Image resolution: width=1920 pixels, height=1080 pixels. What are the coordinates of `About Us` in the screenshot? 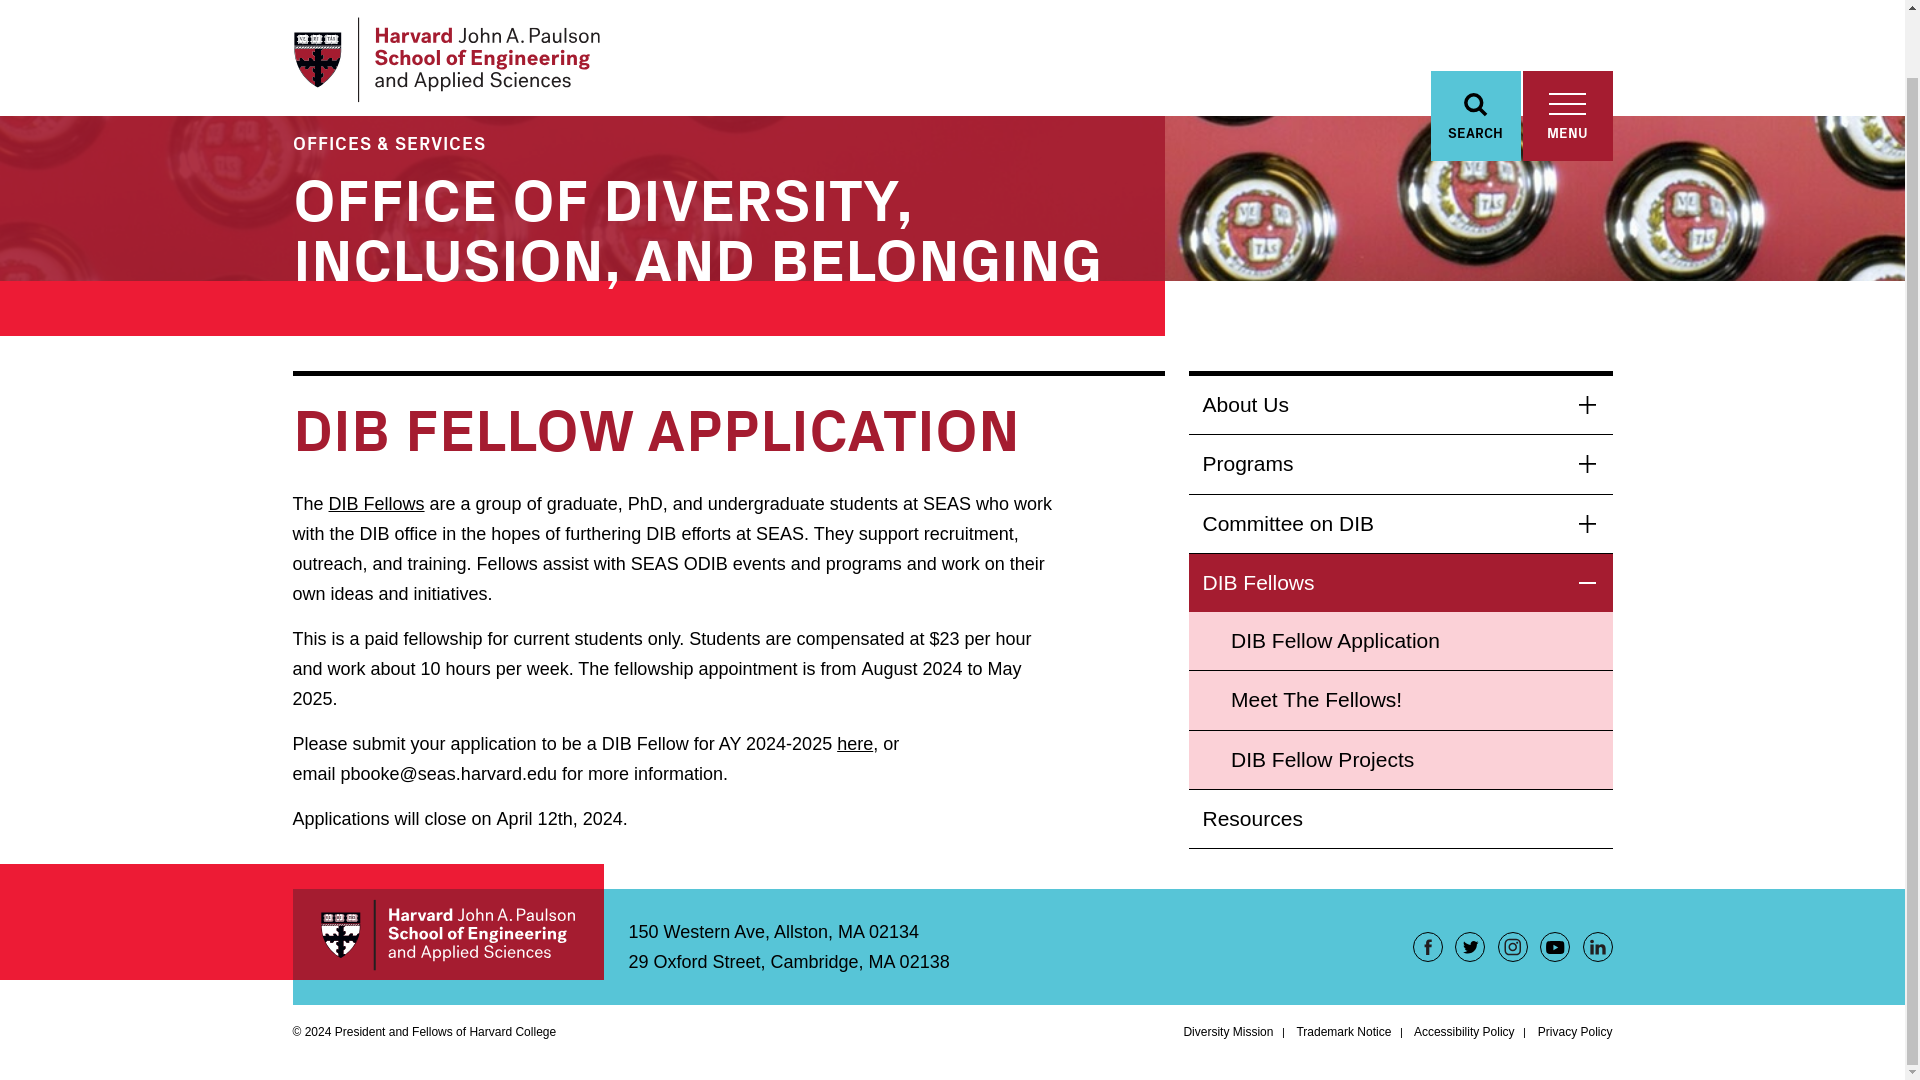 It's located at (1400, 404).